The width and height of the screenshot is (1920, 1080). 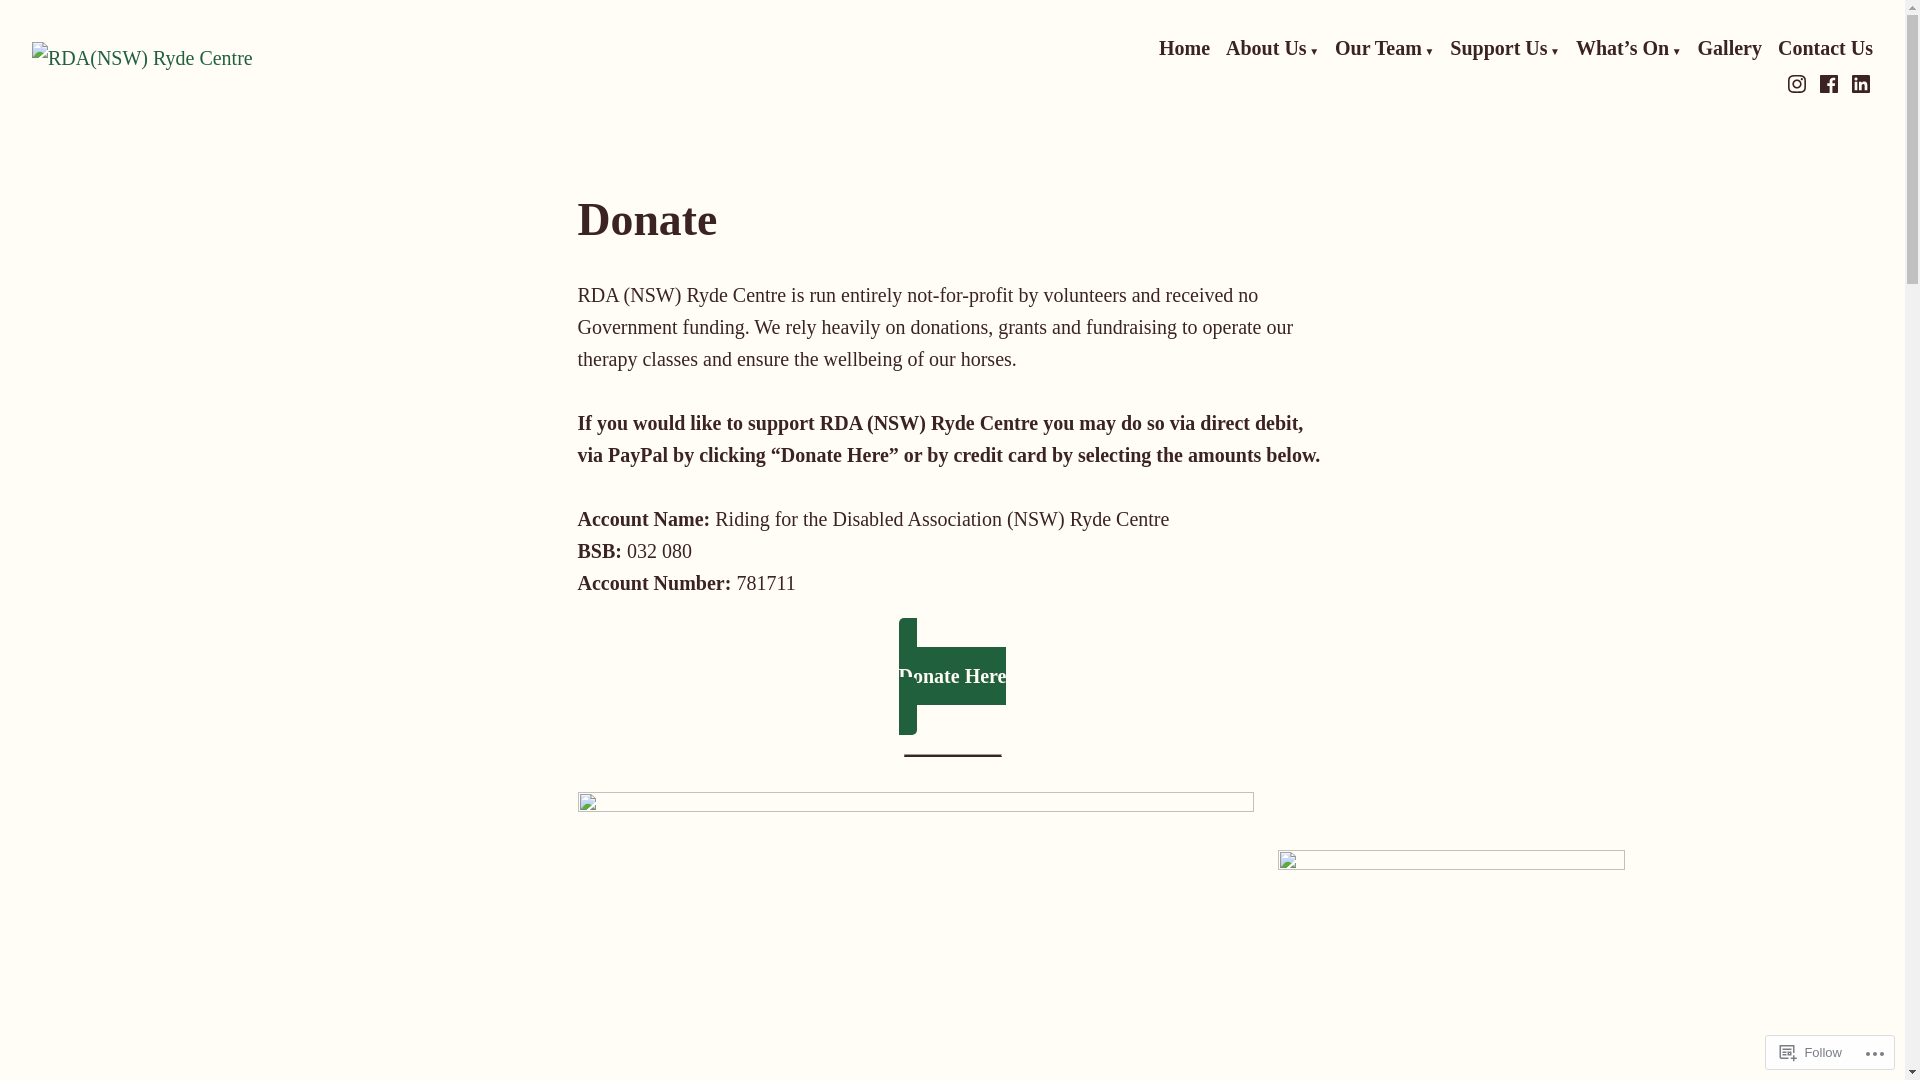 What do you see at coordinates (1505, 49) in the screenshot?
I see `Support Us` at bounding box center [1505, 49].